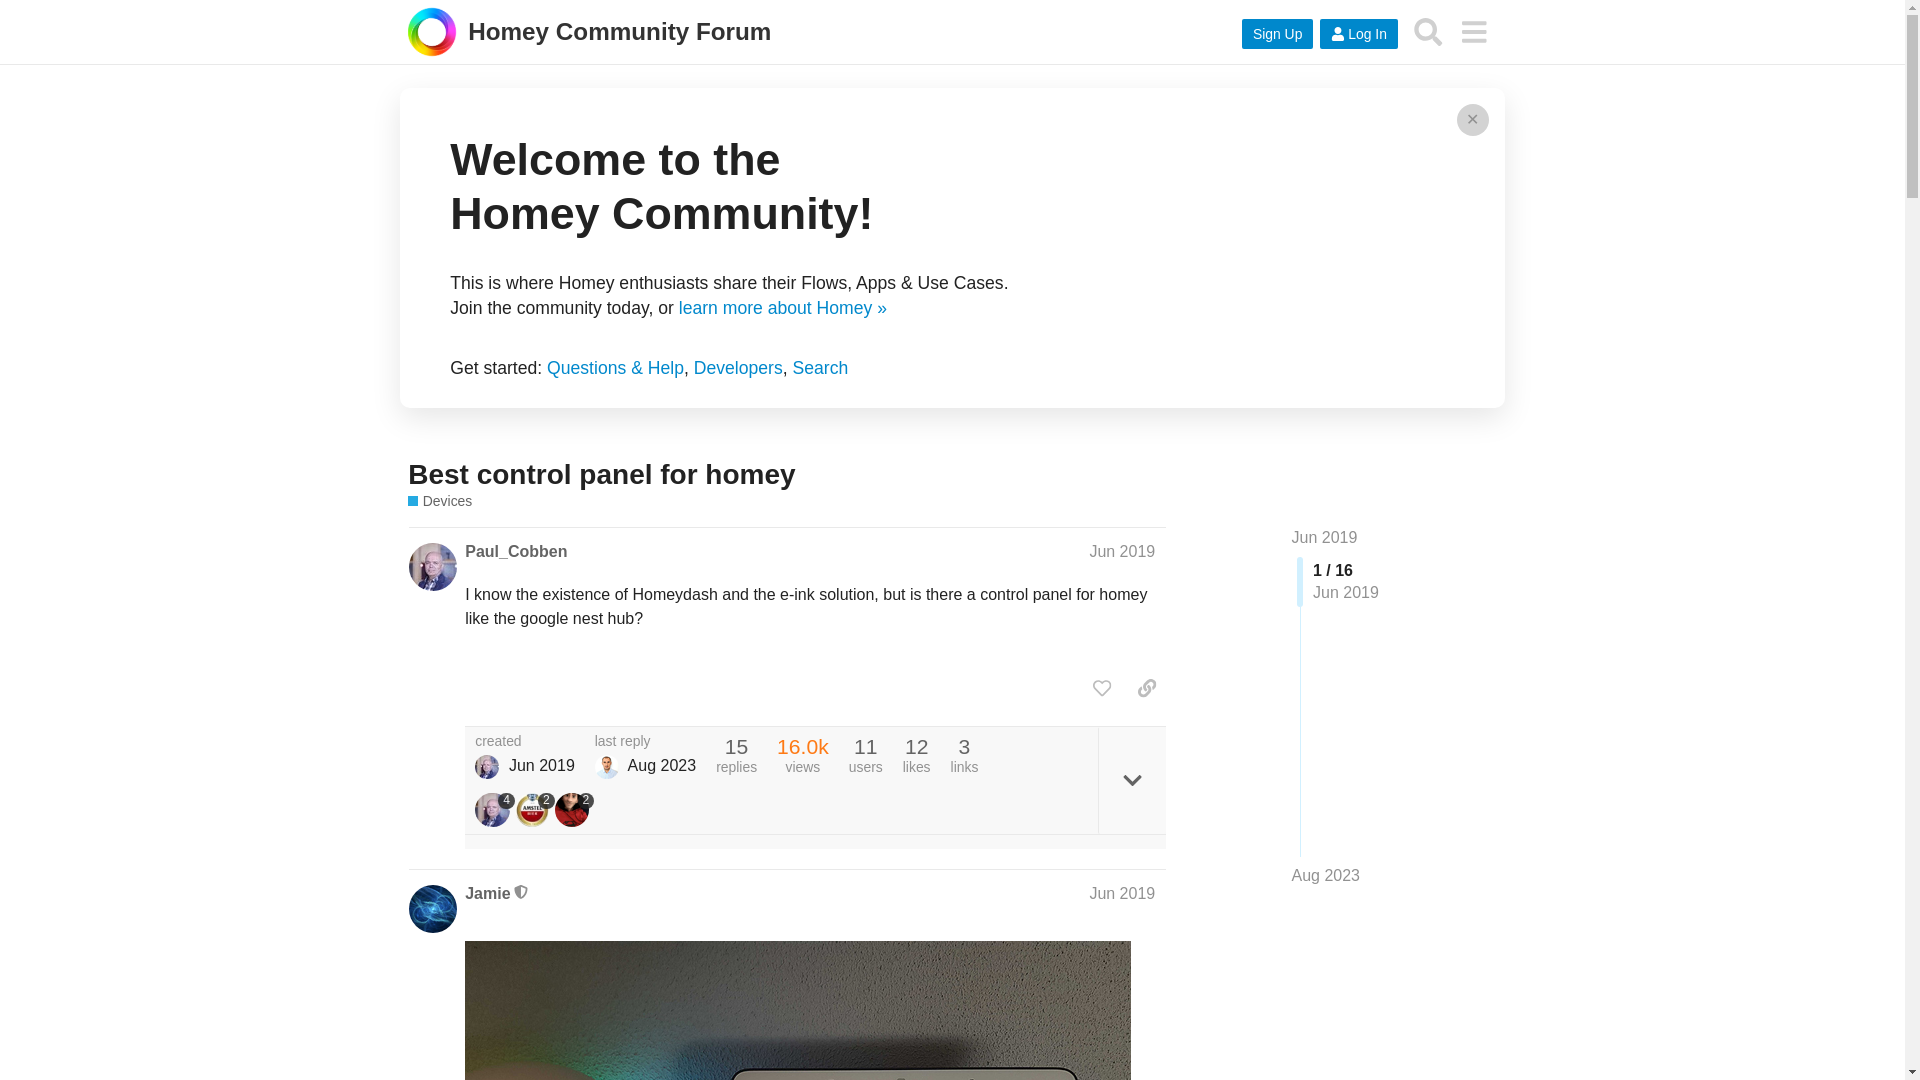  What do you see at coordinates (1102, 688) in the screenshot?
I see `like this post` at bounding box center [1102, 688].